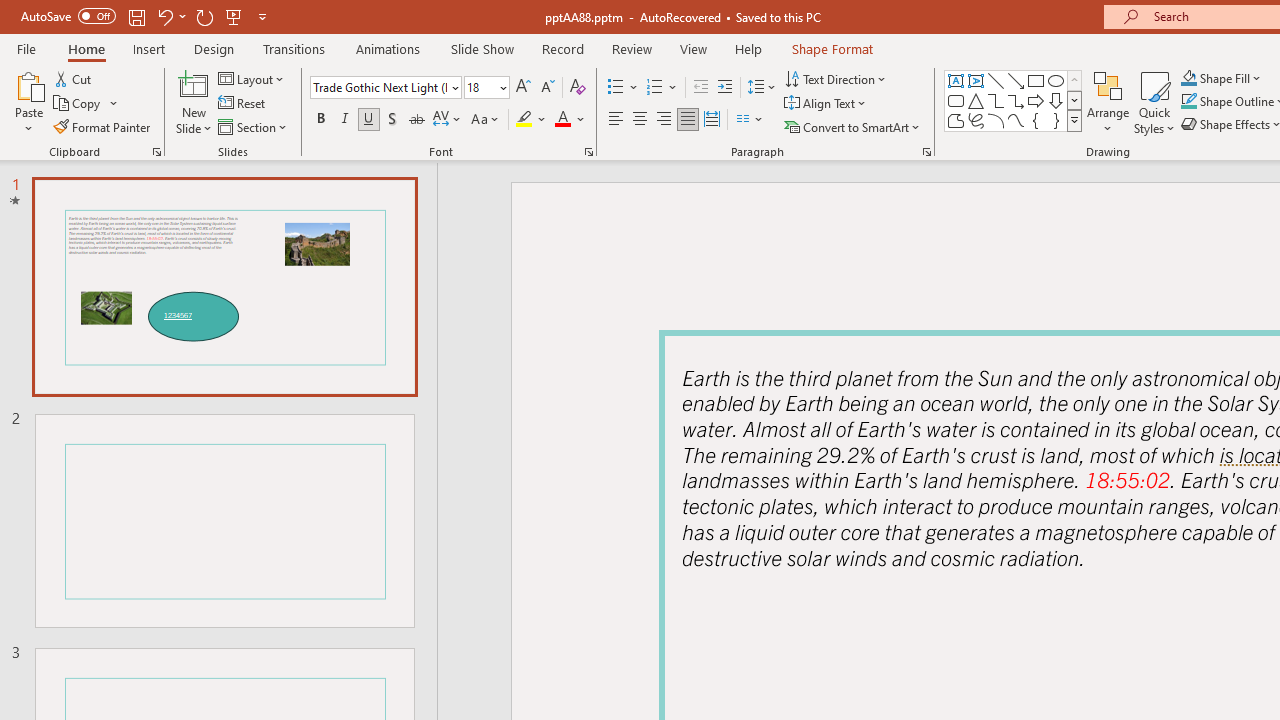 Image resolution: width=1280 pixels, height=720 pixels. I want to click on Shape Fill Aqua, Accent 2, so click(1188, 78).